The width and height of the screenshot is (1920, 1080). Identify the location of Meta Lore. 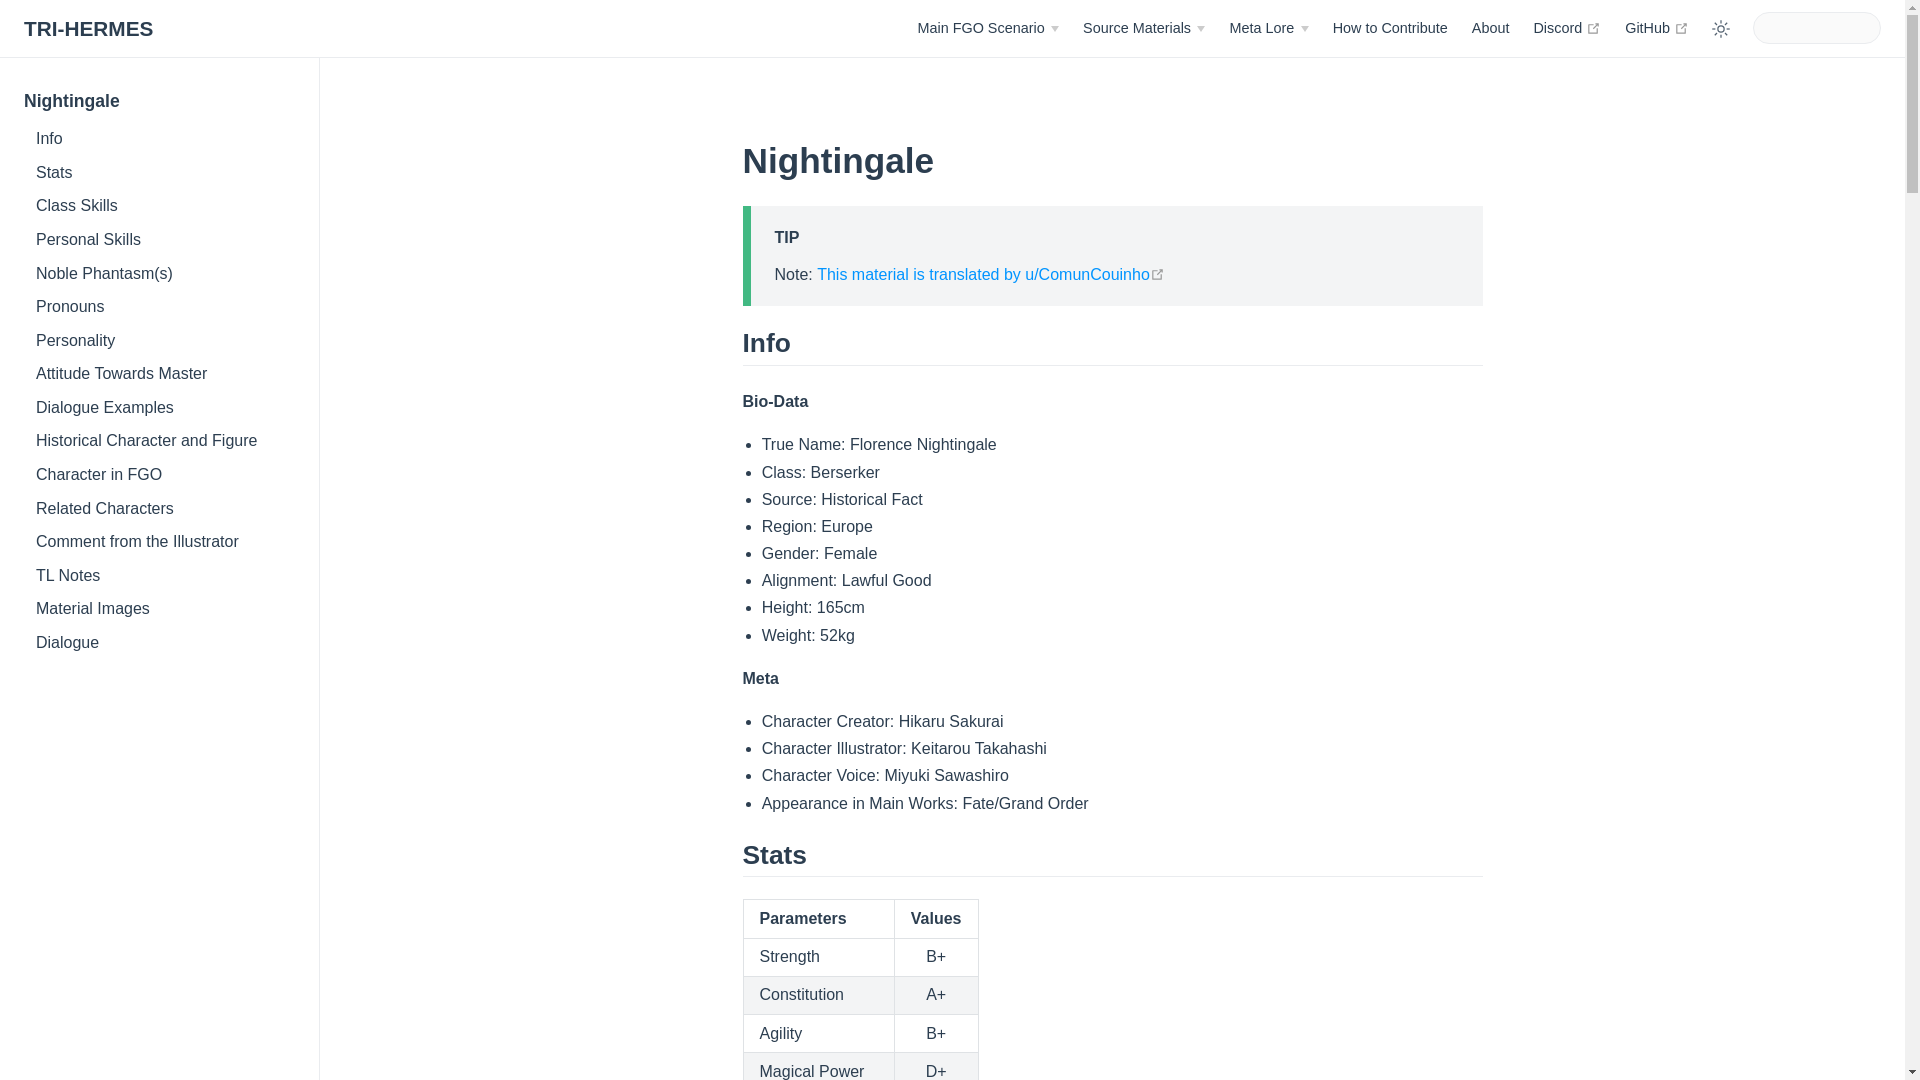
(1268, 28).